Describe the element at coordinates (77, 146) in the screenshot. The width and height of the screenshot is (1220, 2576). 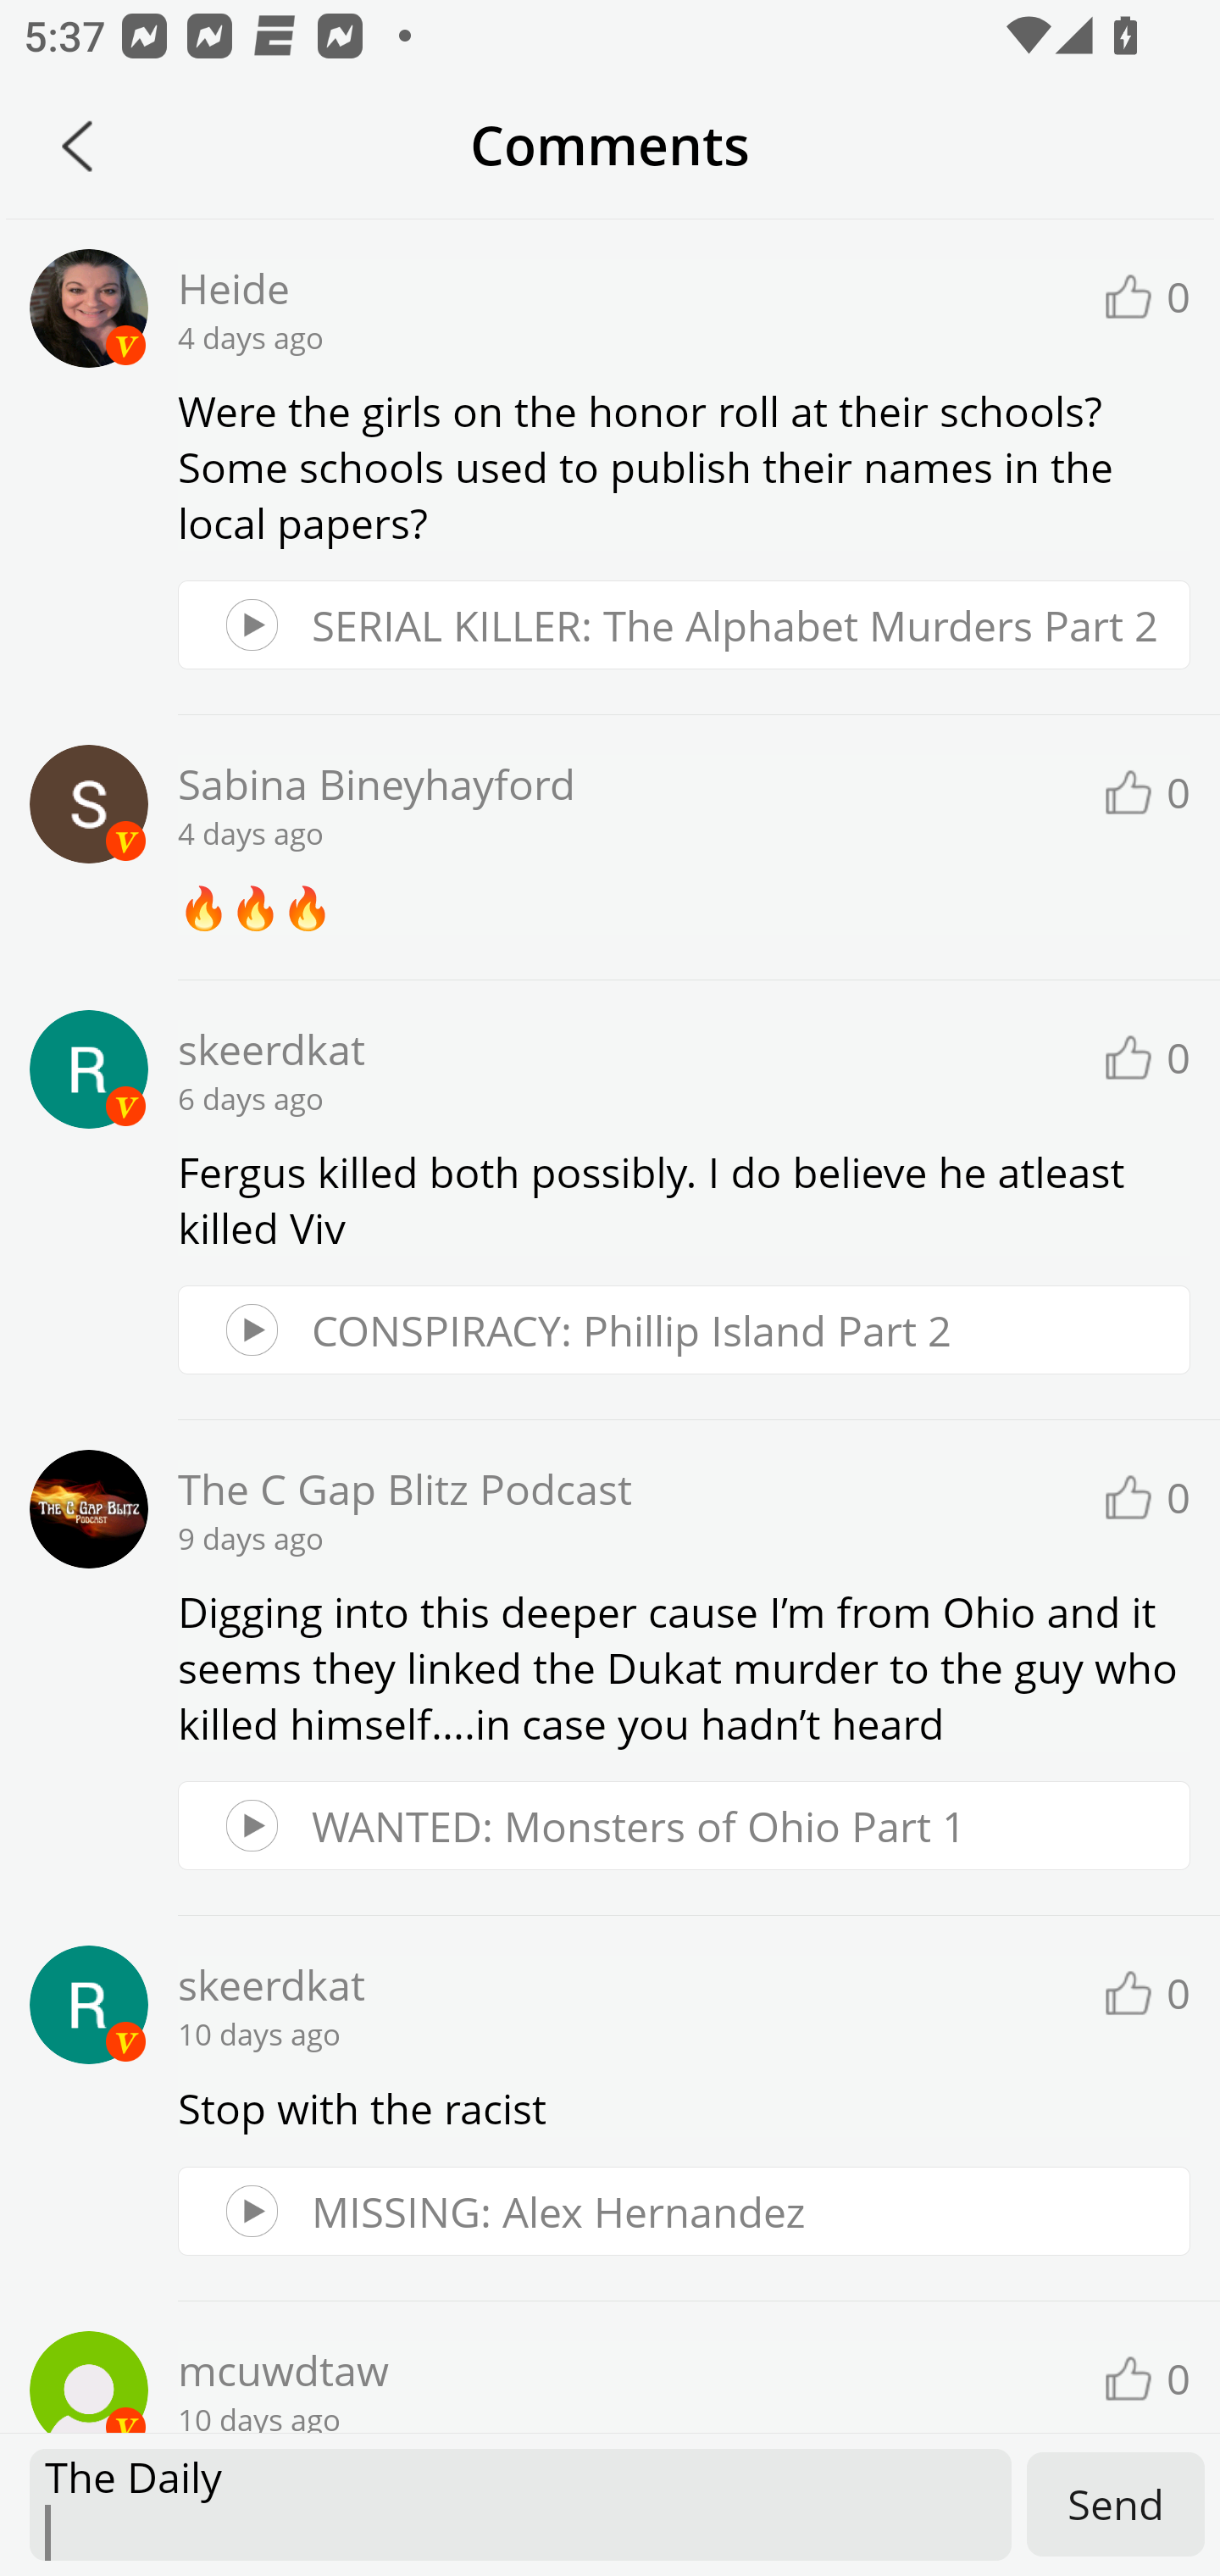
I see `Back` at that location.